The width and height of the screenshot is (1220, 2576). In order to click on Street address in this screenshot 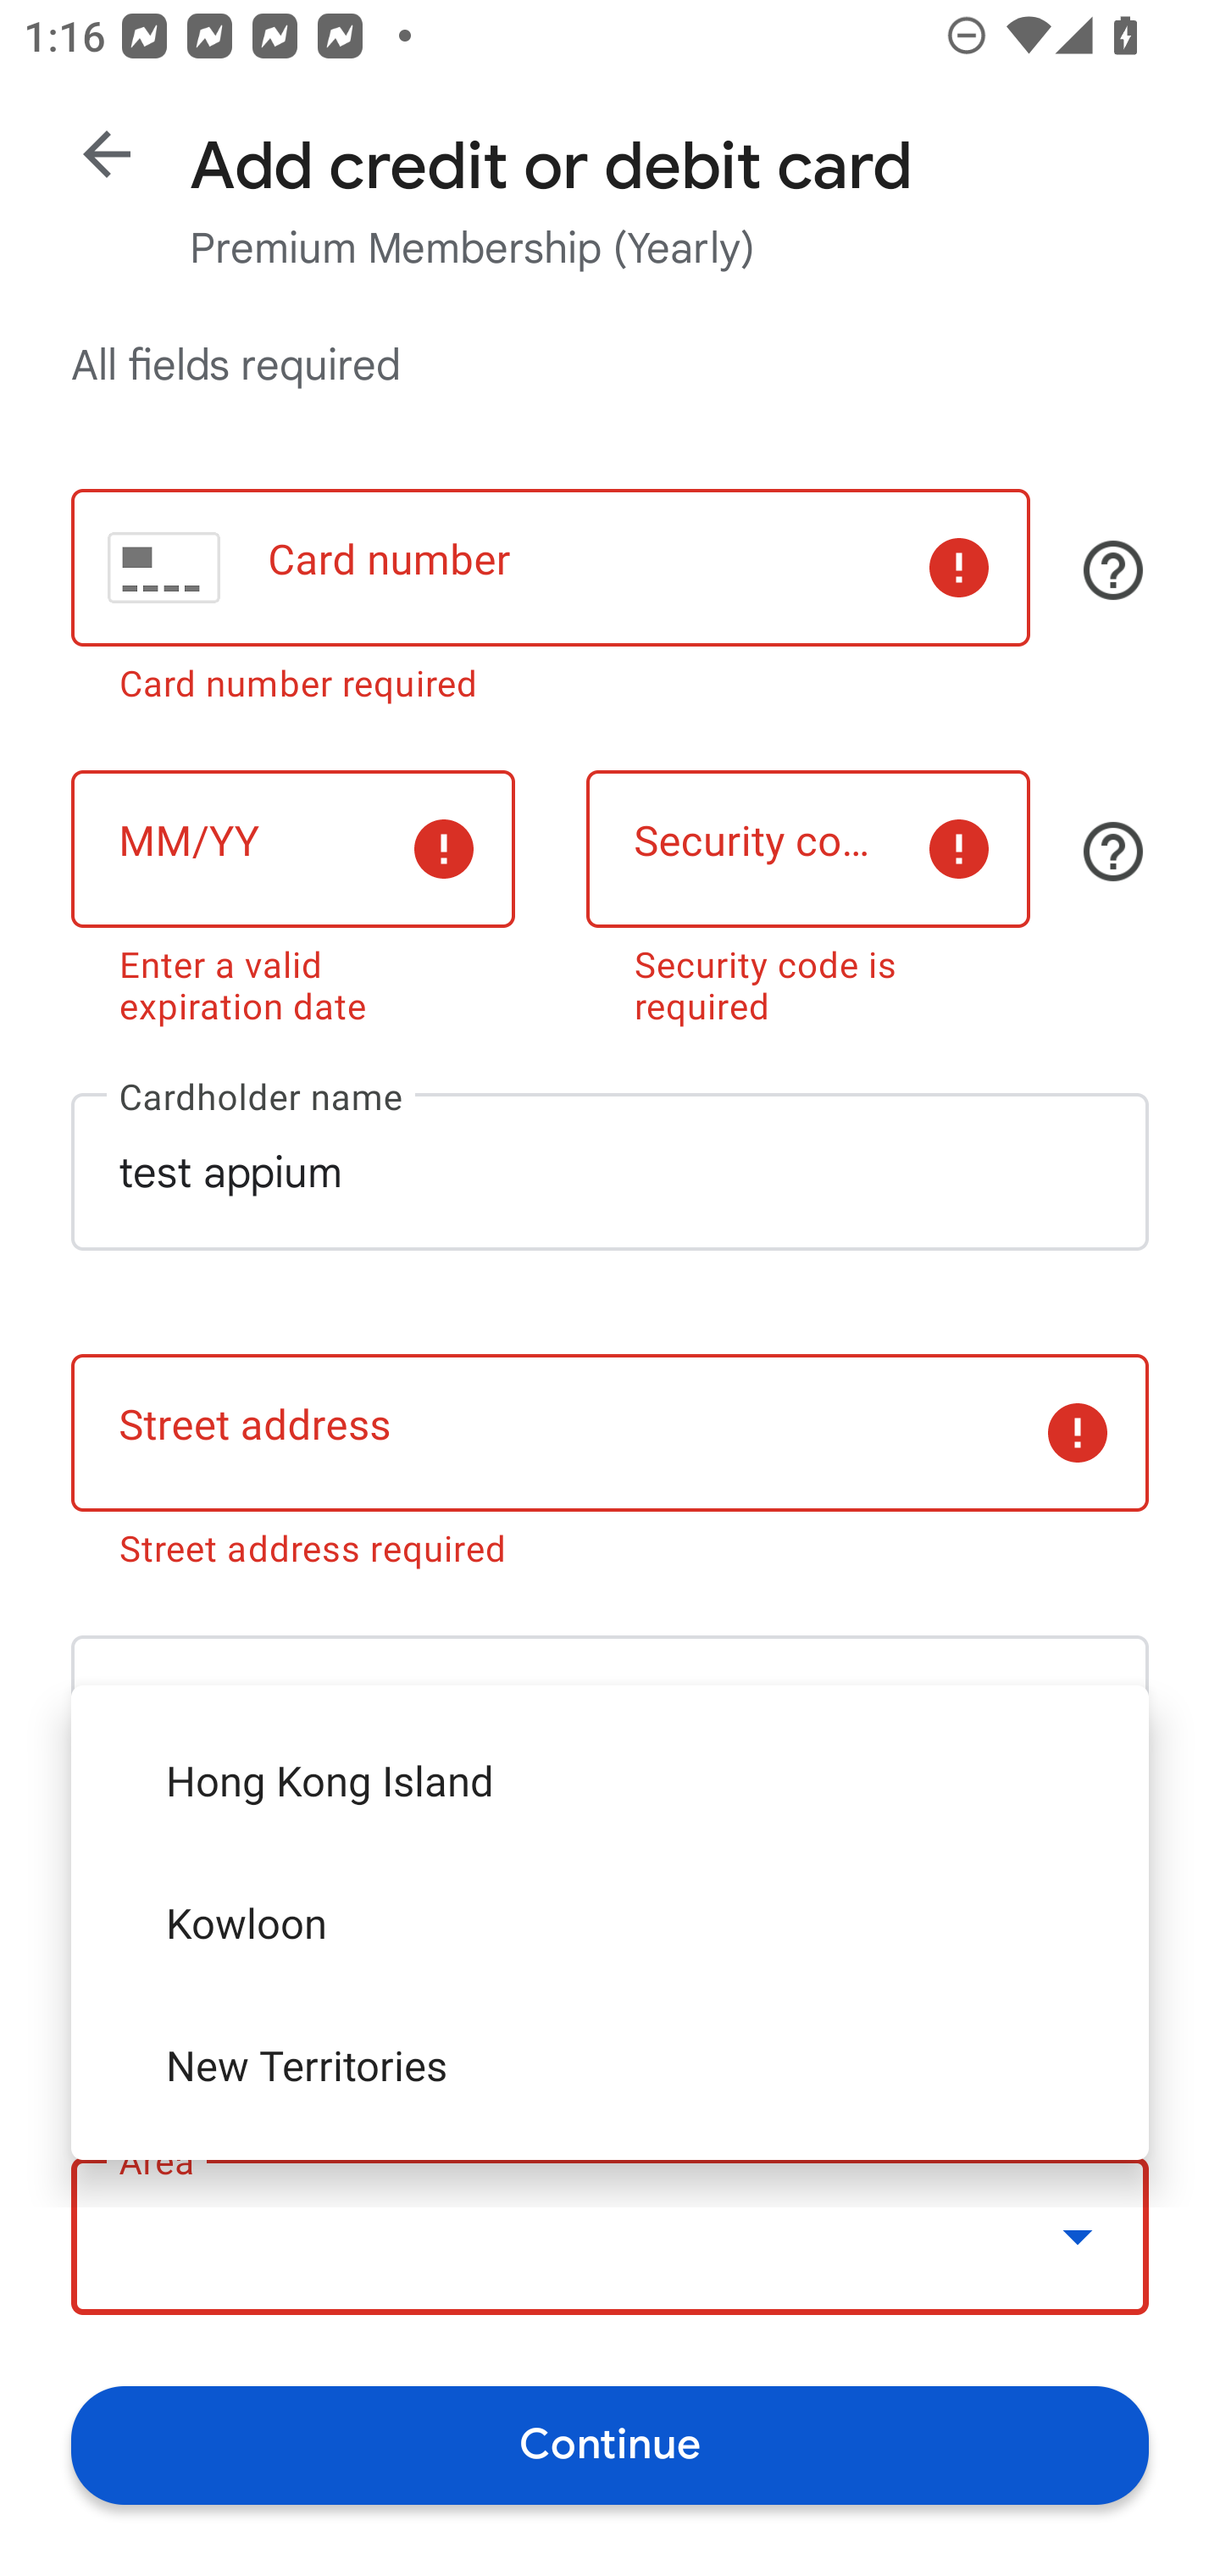, I will do `click(610, 1434)`.